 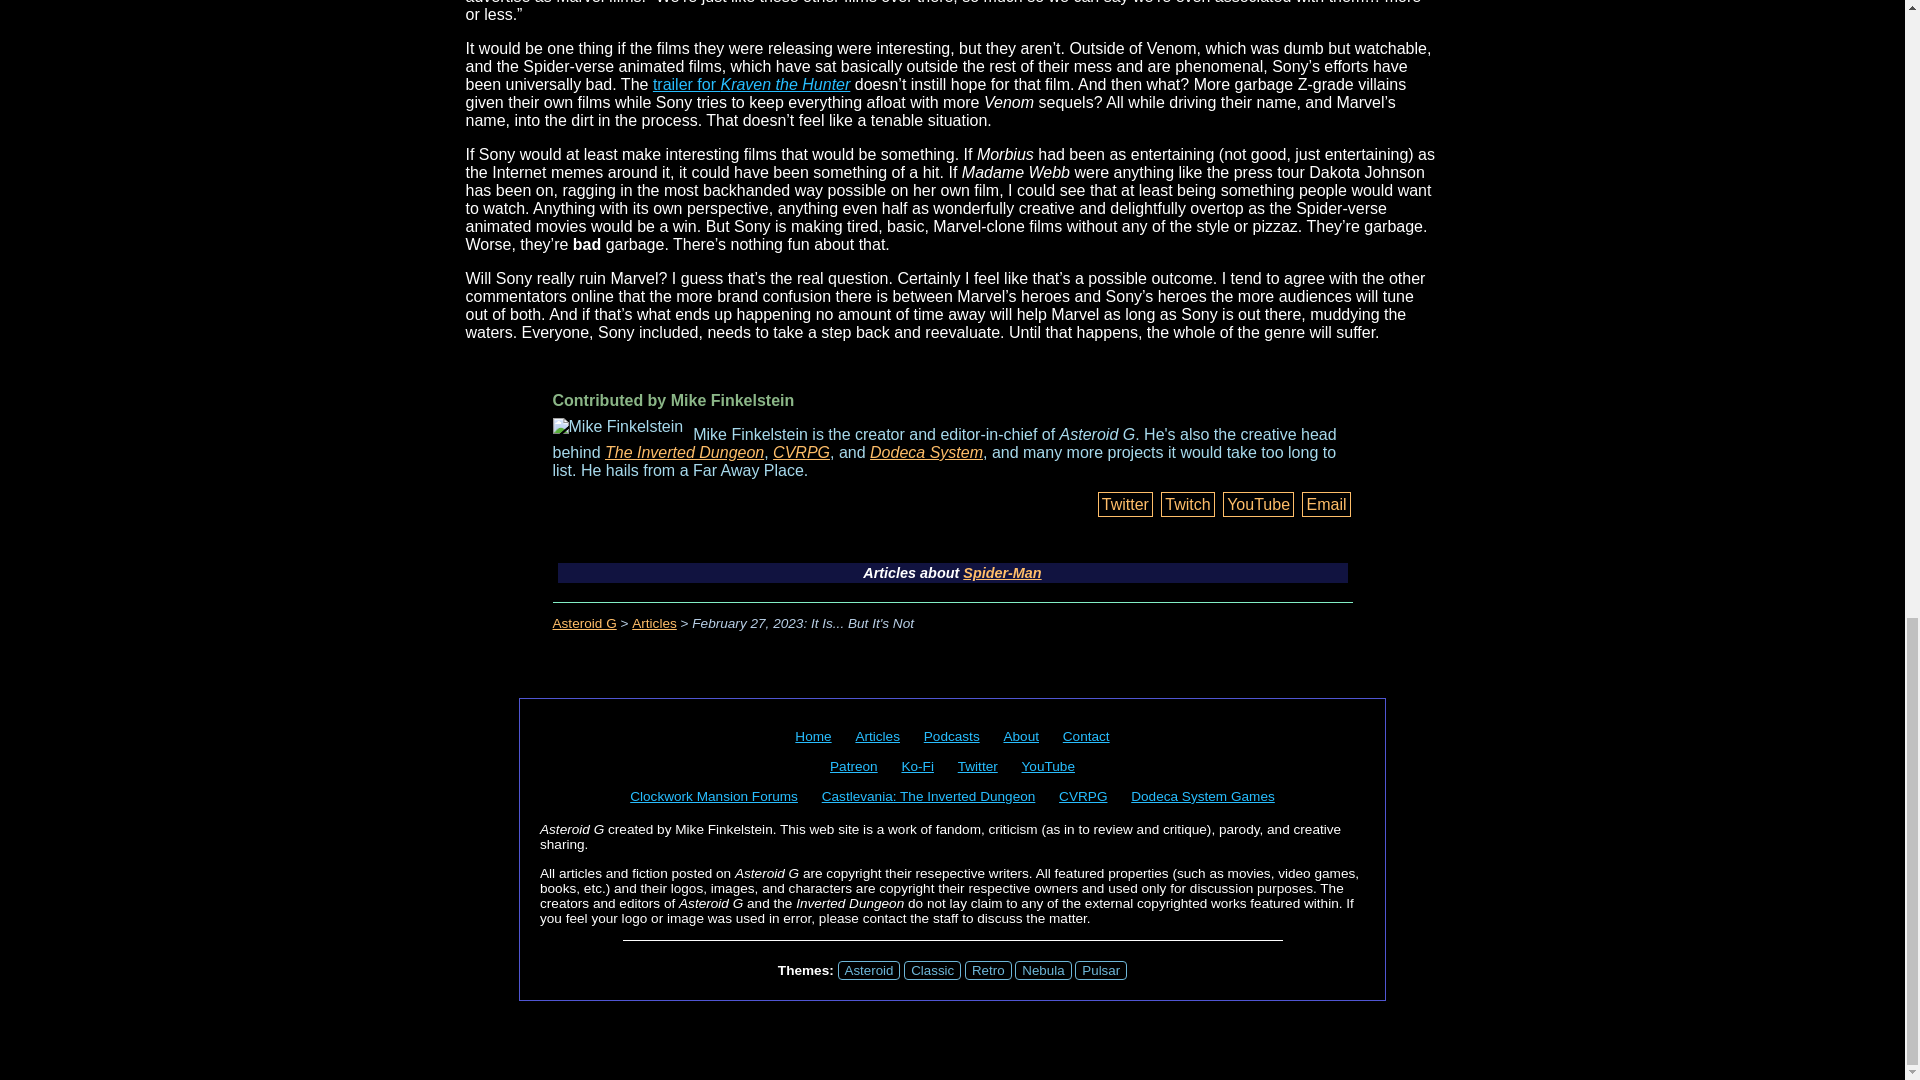 I want to click on YouTube, so click(x=1258, y=504).